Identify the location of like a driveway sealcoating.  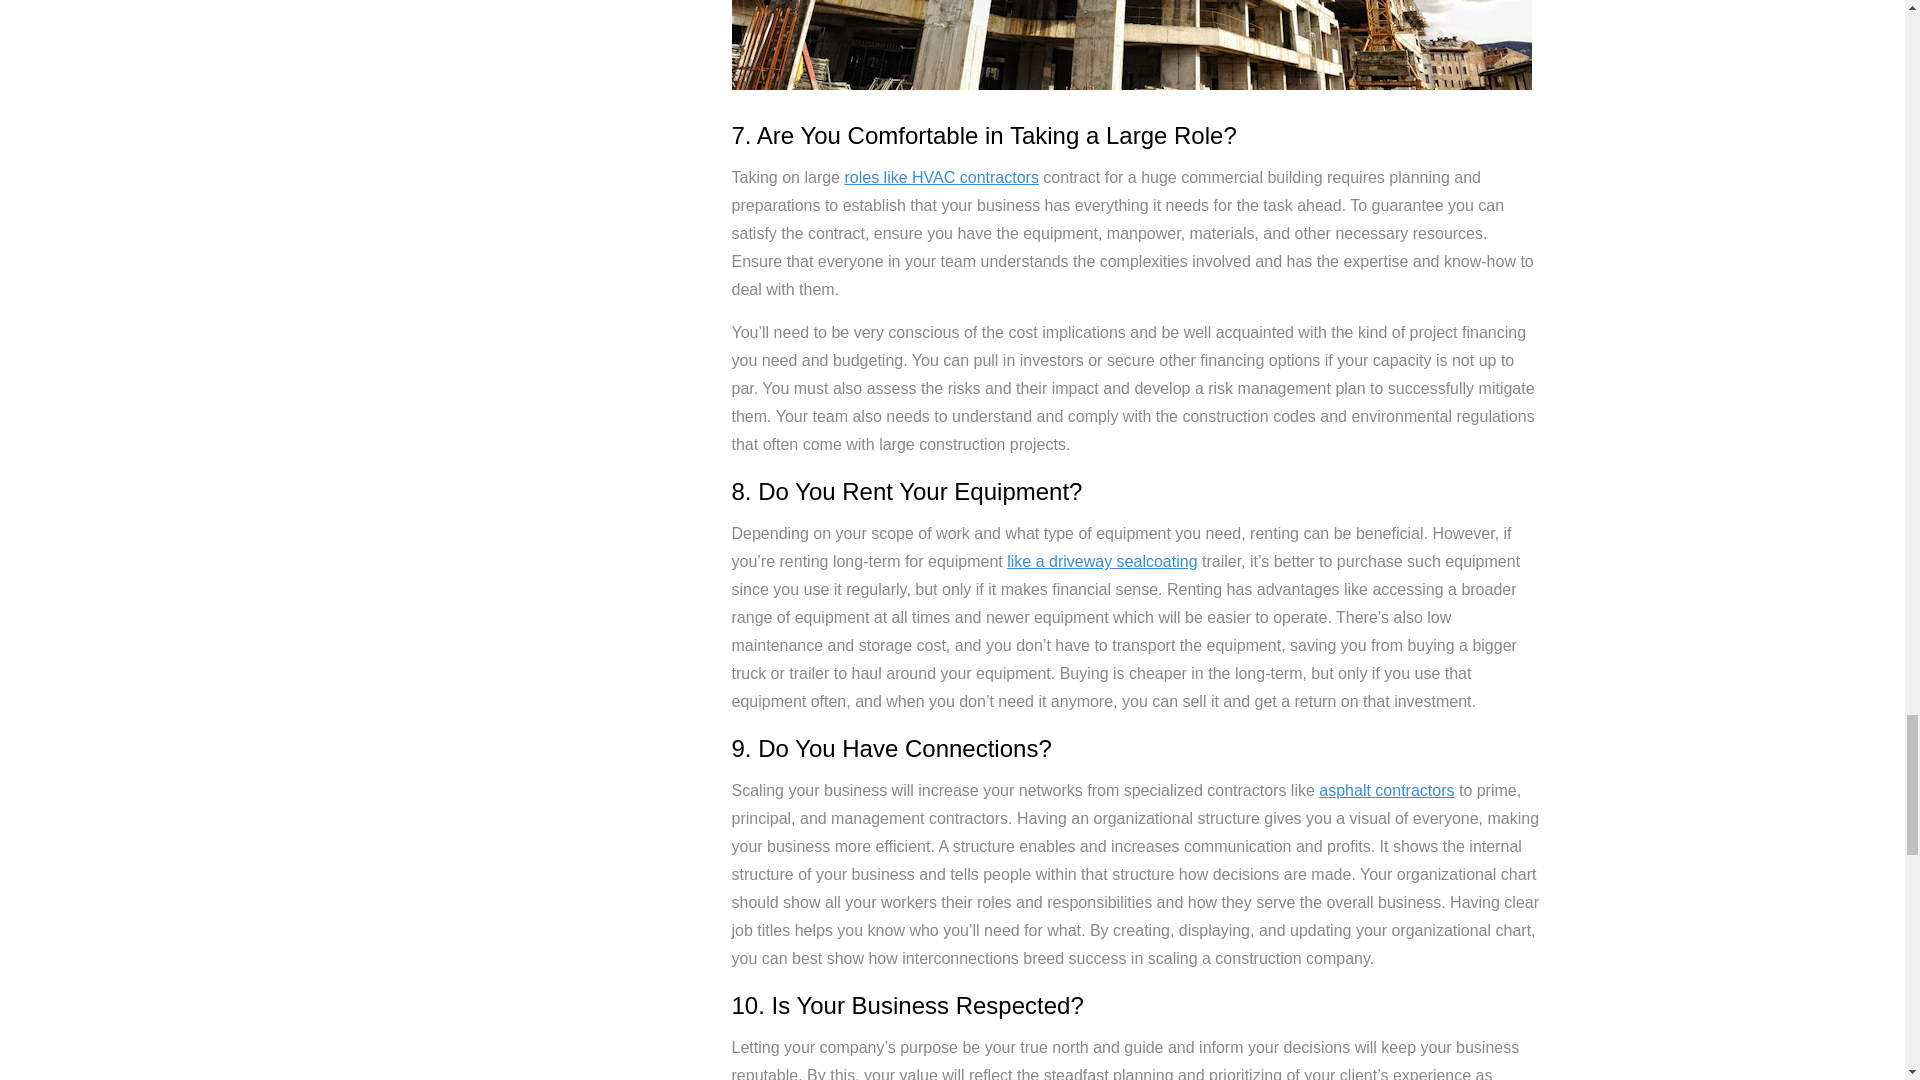
(1101, 561).